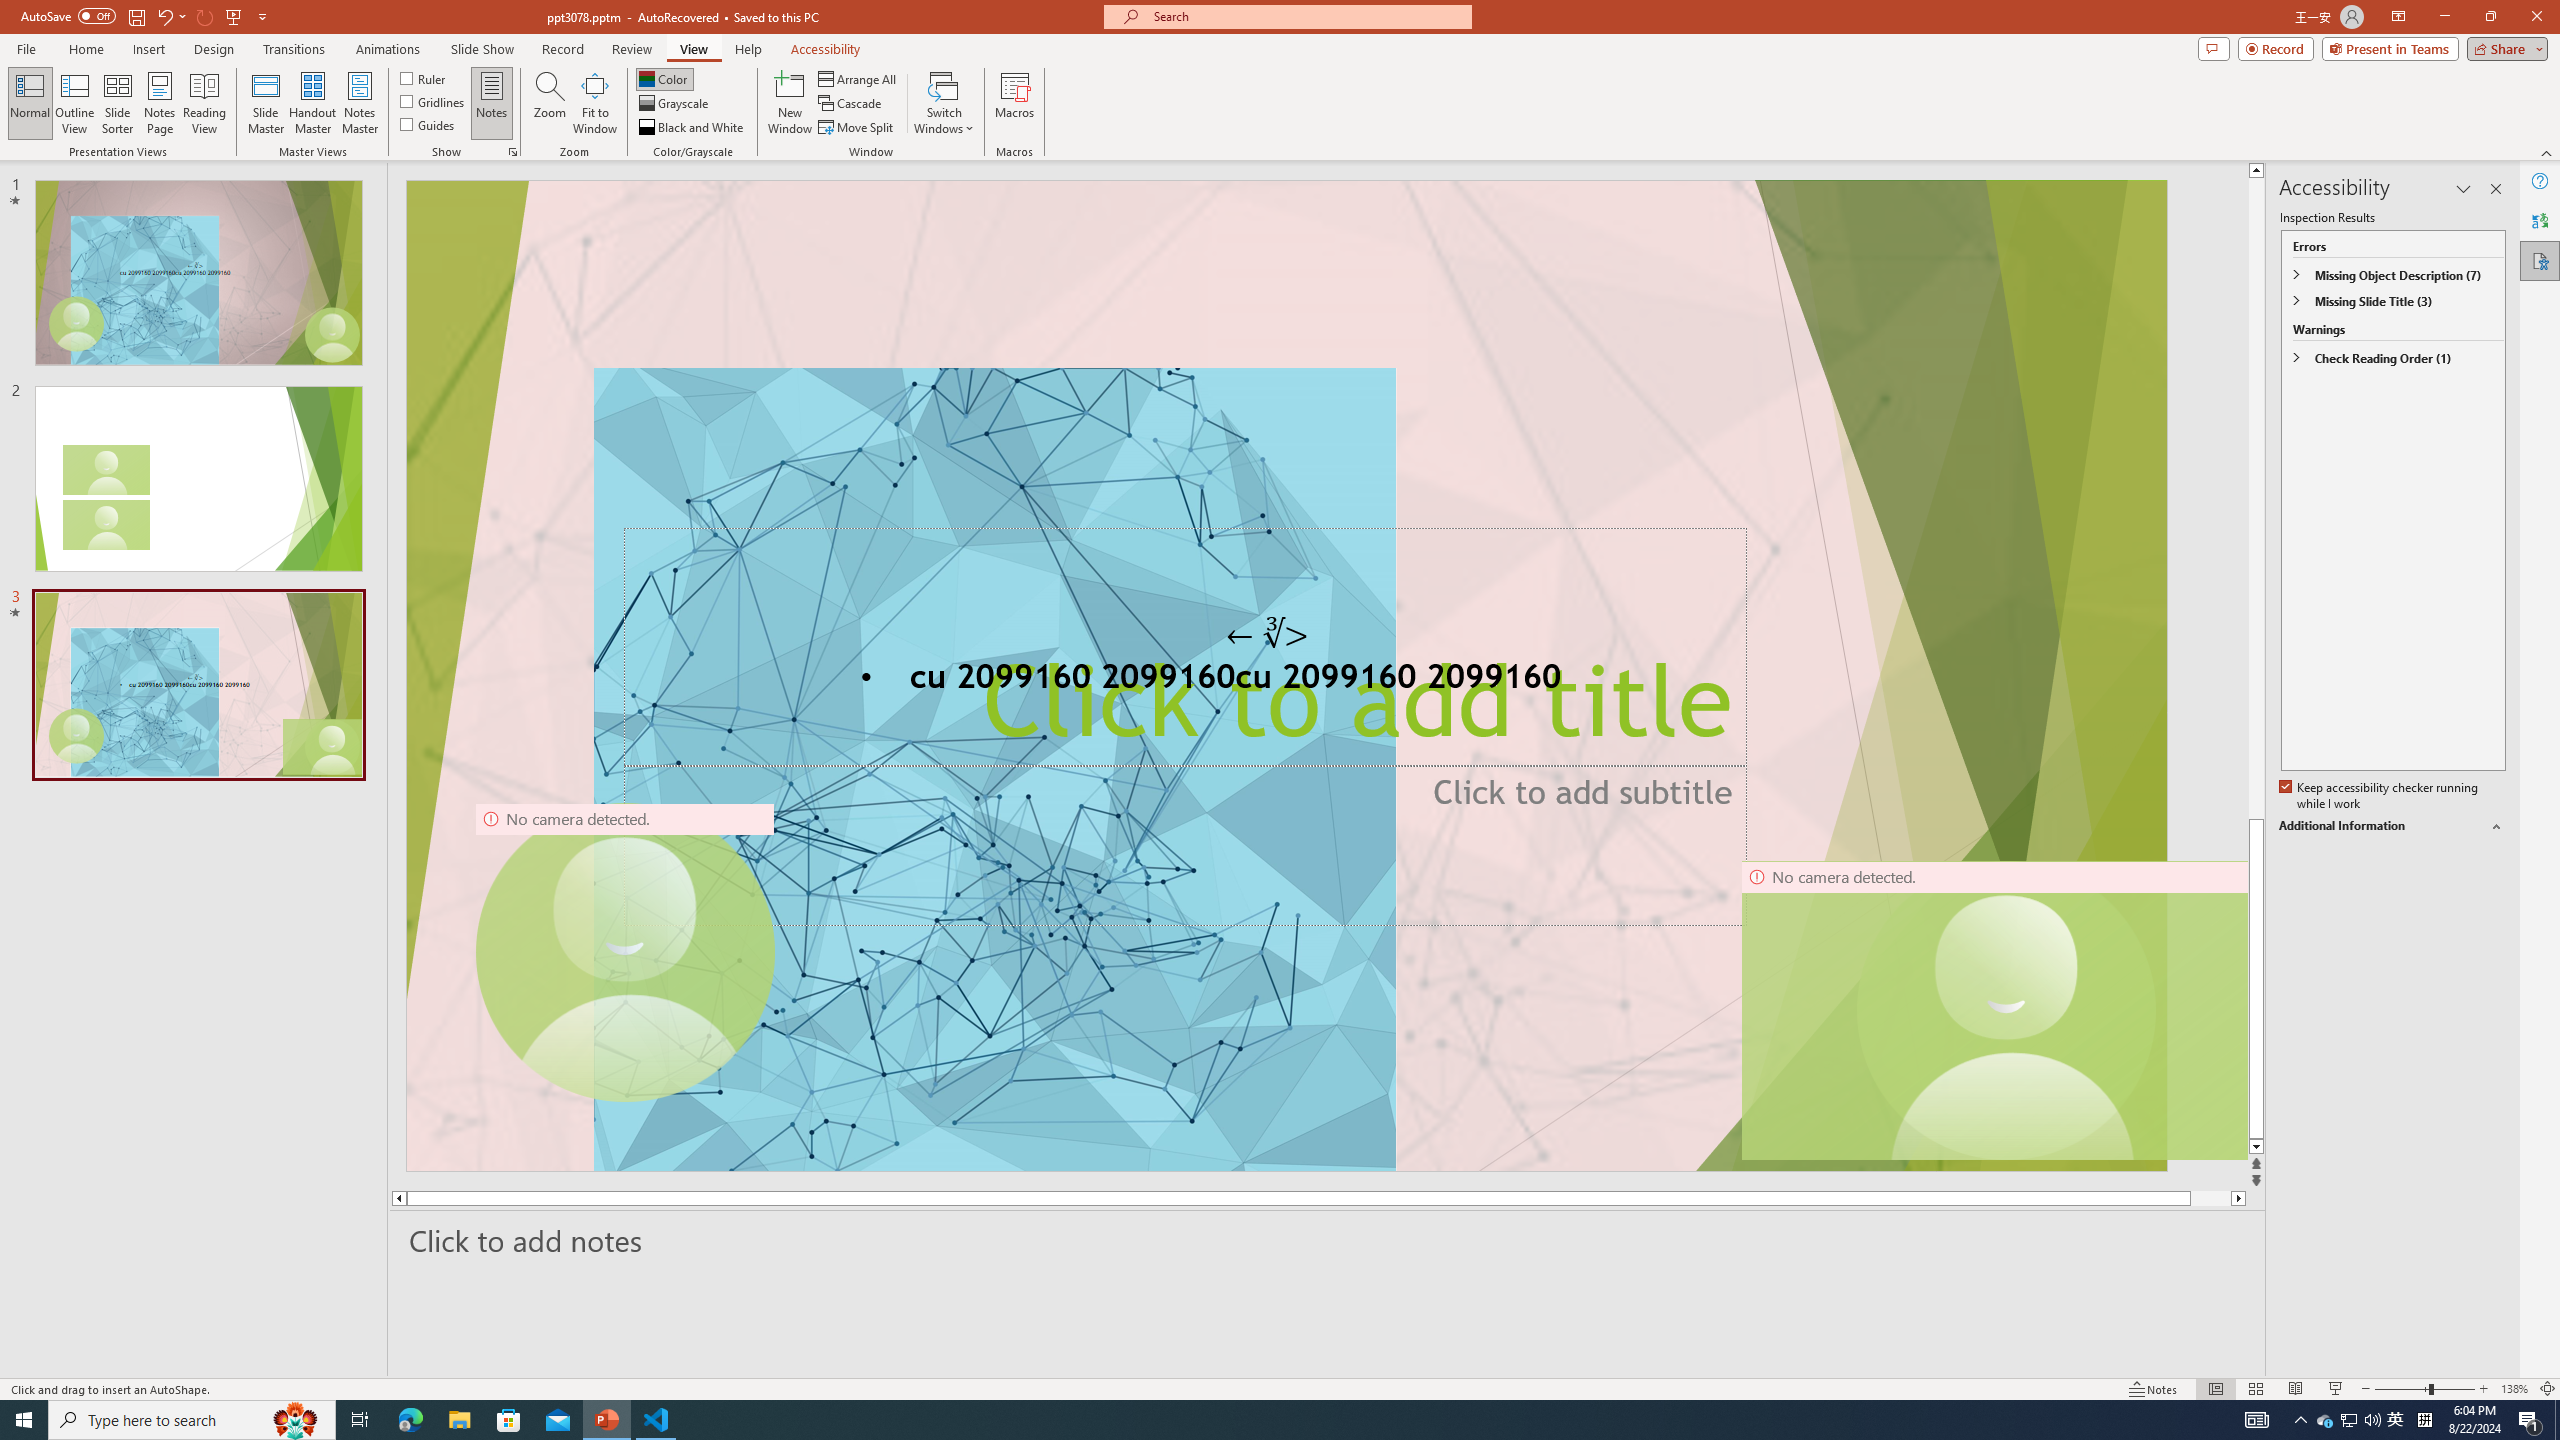 The height and width of the screenshot is (1440, 2560). What do you see at coordinates (2540, 220) in the screenshot?
I see `Translator` at bounding box center [2540, 220].